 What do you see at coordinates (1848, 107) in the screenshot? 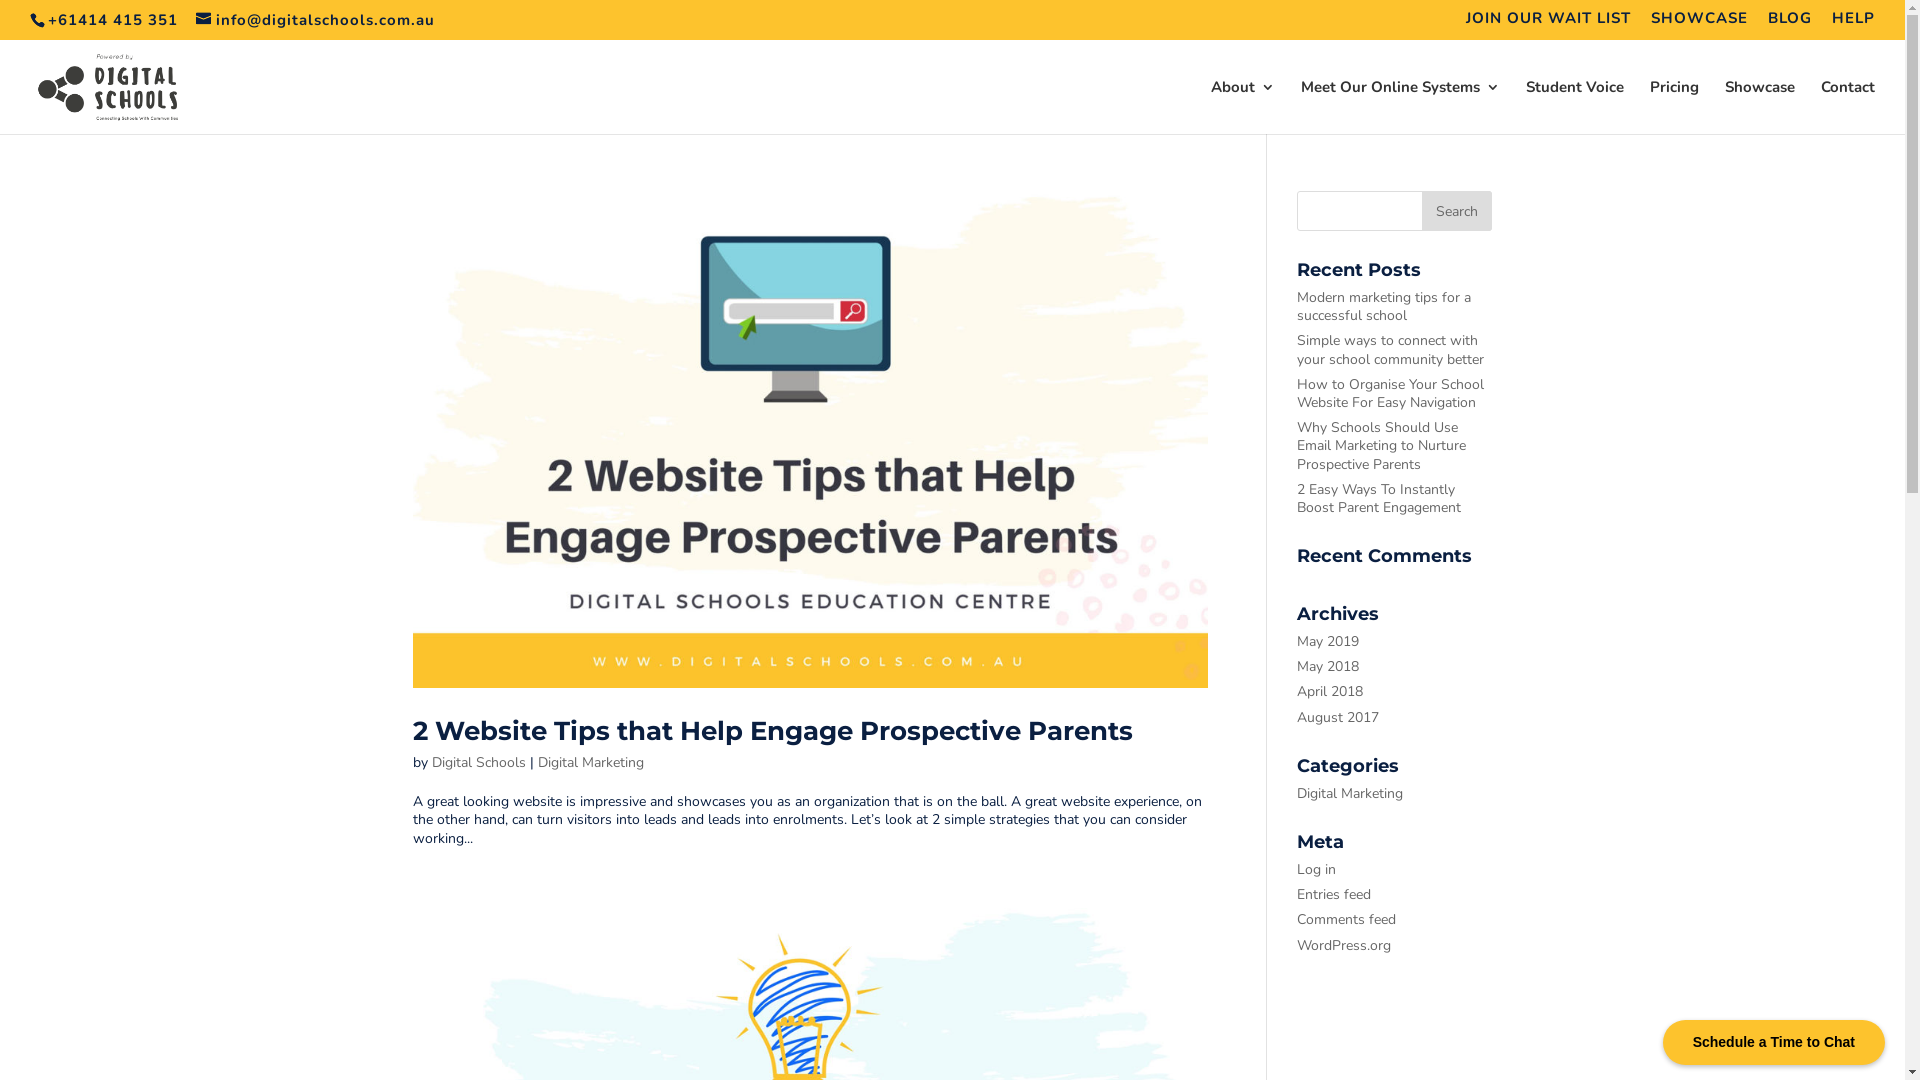
I see `Contact` at bounding box center [1848, 107].